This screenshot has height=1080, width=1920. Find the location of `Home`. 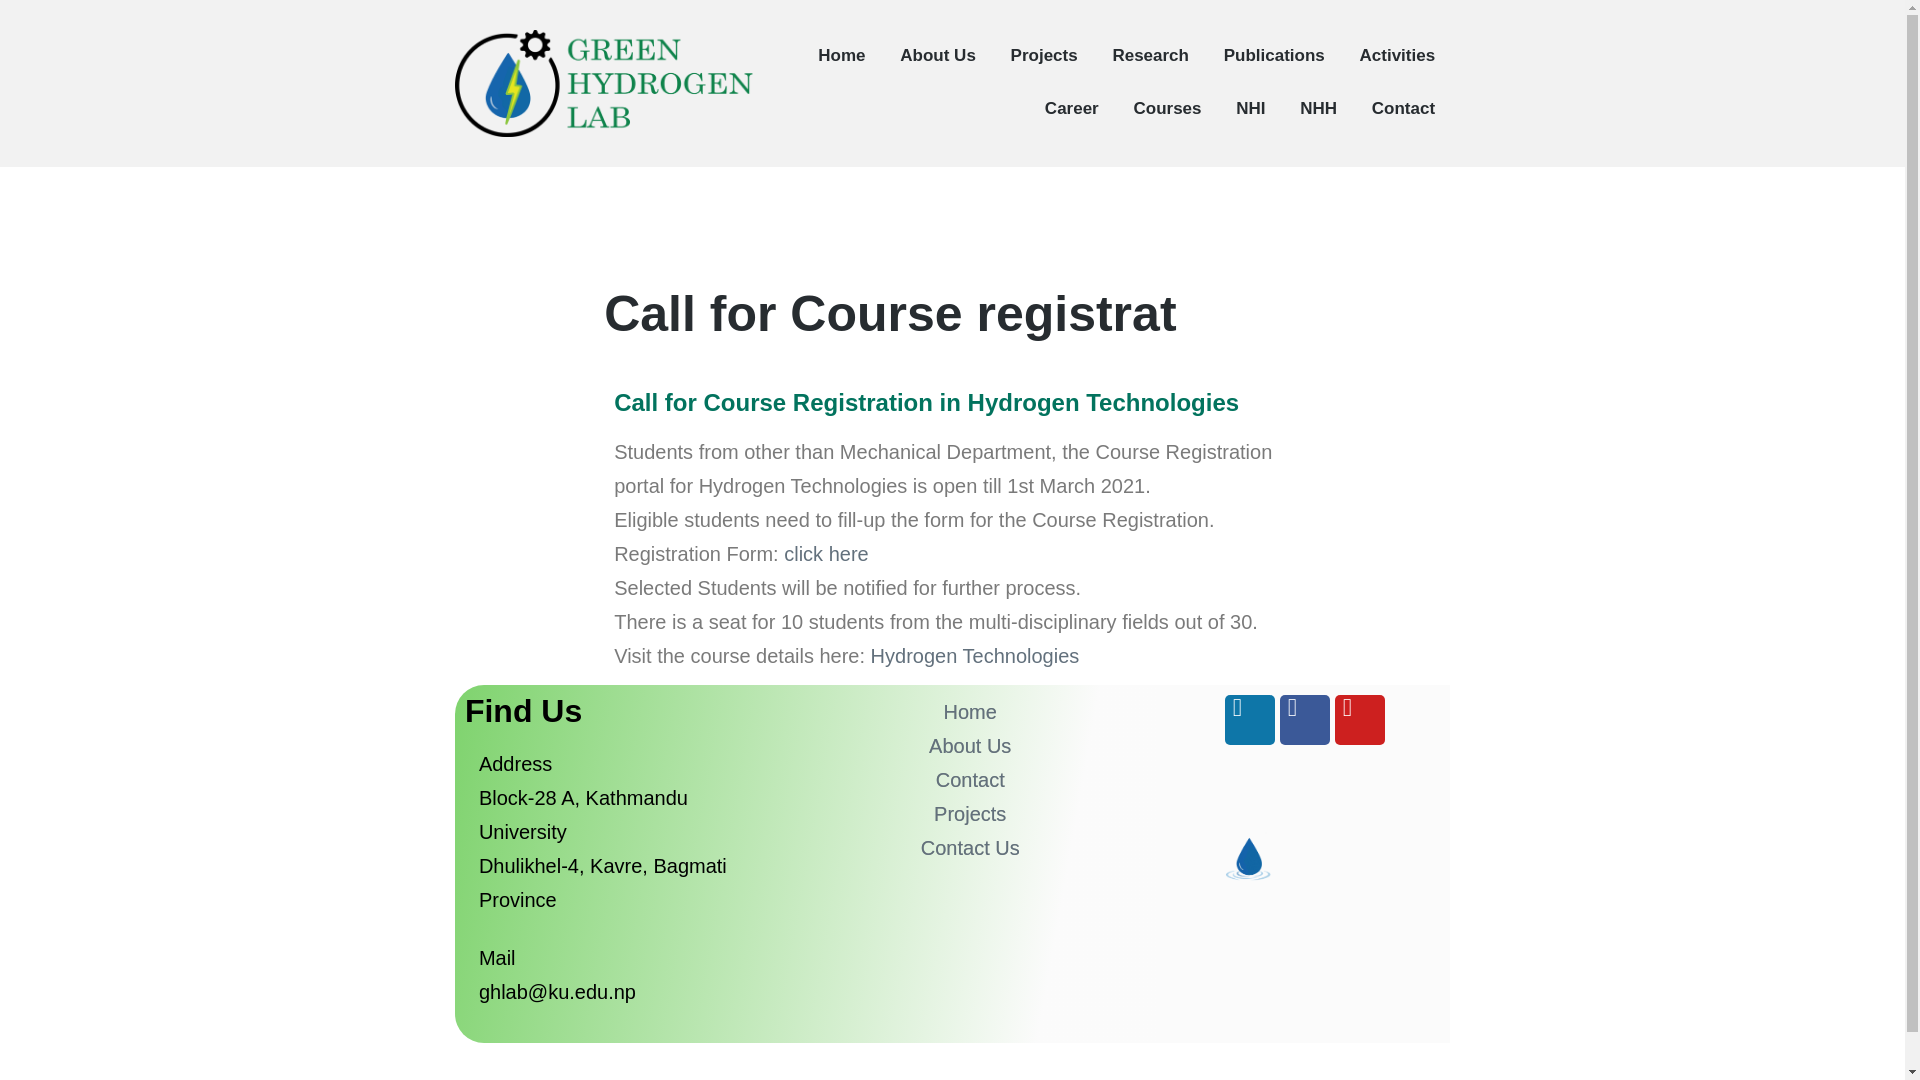

Home is located at coordinates (841, 56).